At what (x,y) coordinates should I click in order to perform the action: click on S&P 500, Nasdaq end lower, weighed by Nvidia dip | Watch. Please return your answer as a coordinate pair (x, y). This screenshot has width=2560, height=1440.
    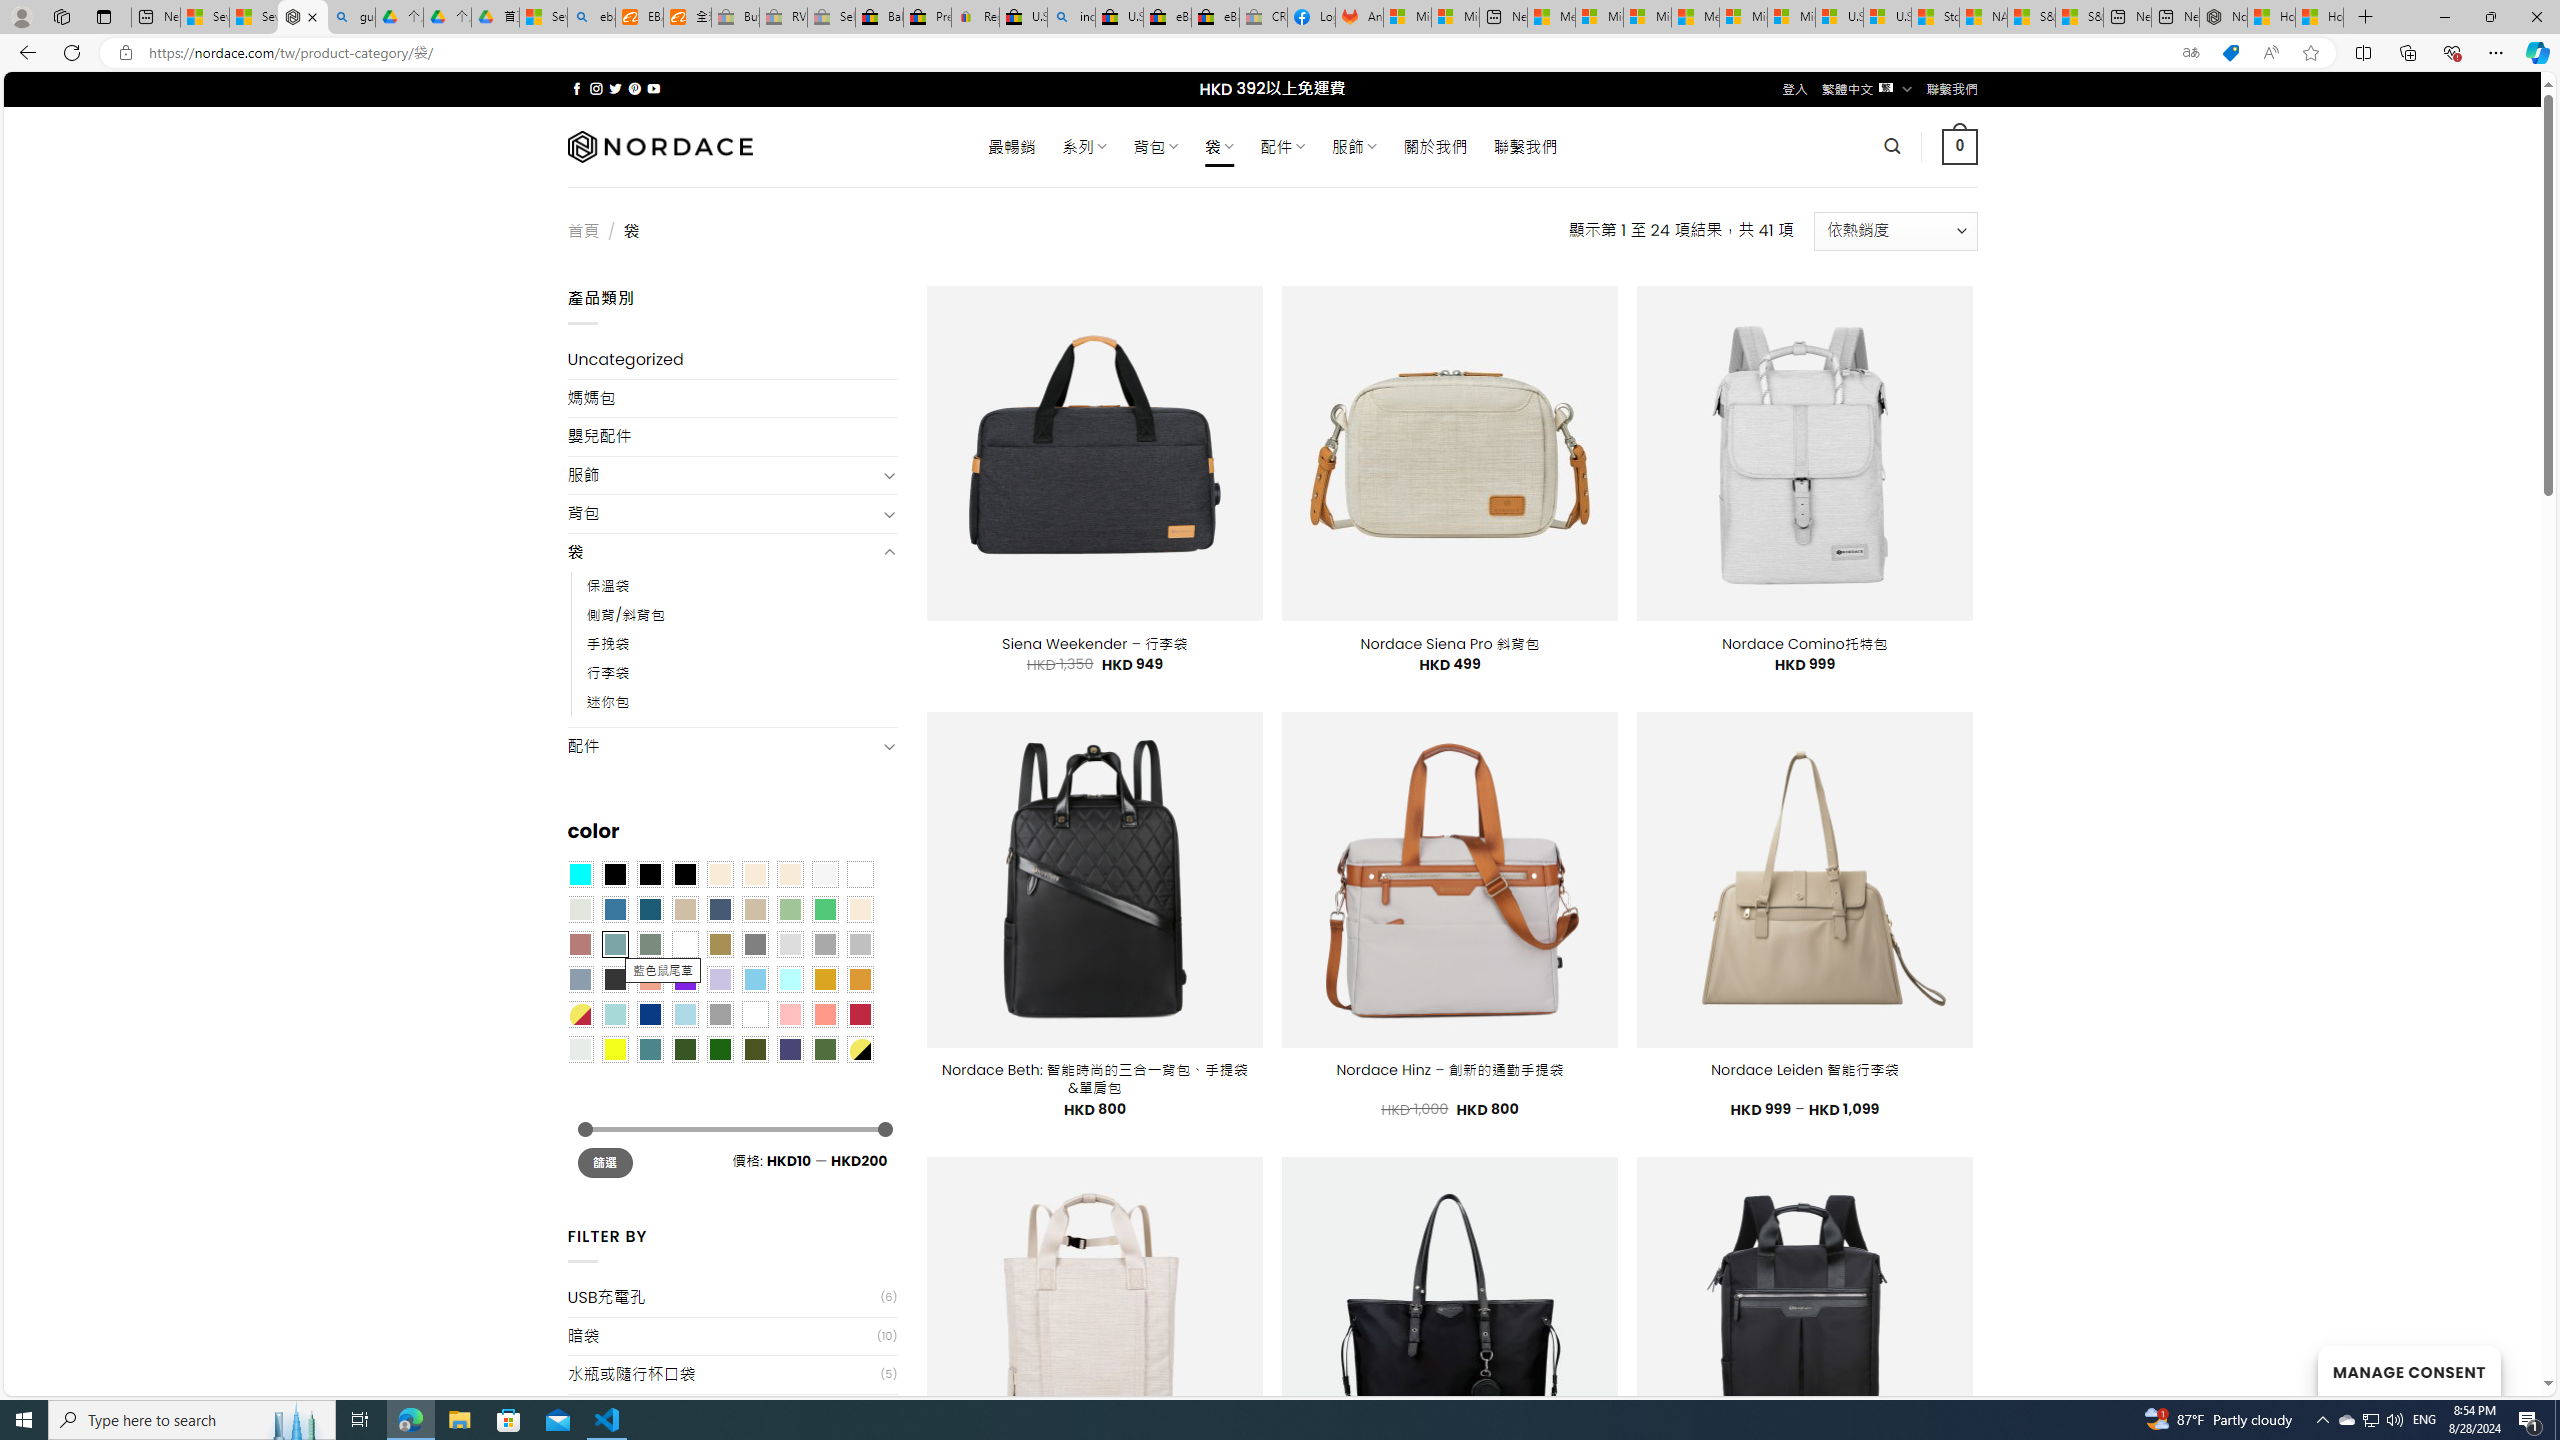
    Looking at the image, I should click on (2080, 17).